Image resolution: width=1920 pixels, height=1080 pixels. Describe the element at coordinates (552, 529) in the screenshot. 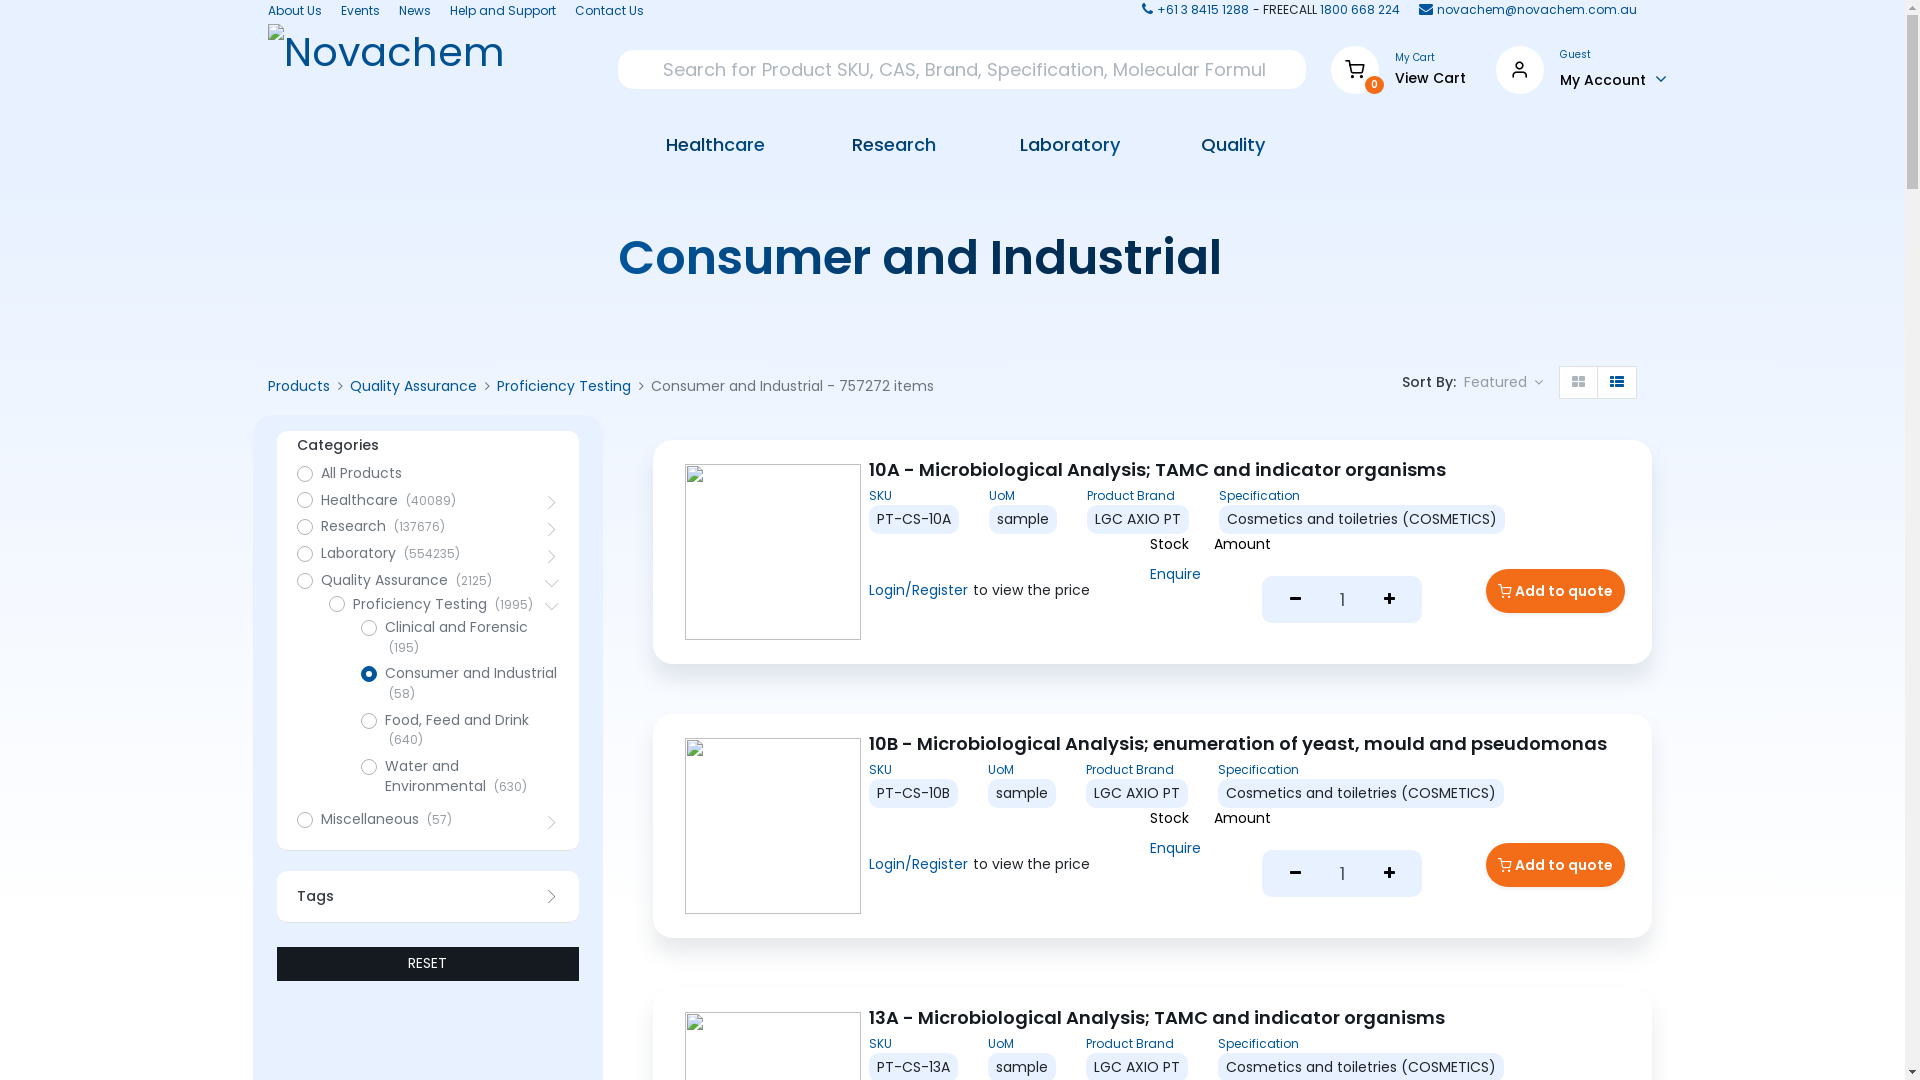

I see `Fold` at that location.